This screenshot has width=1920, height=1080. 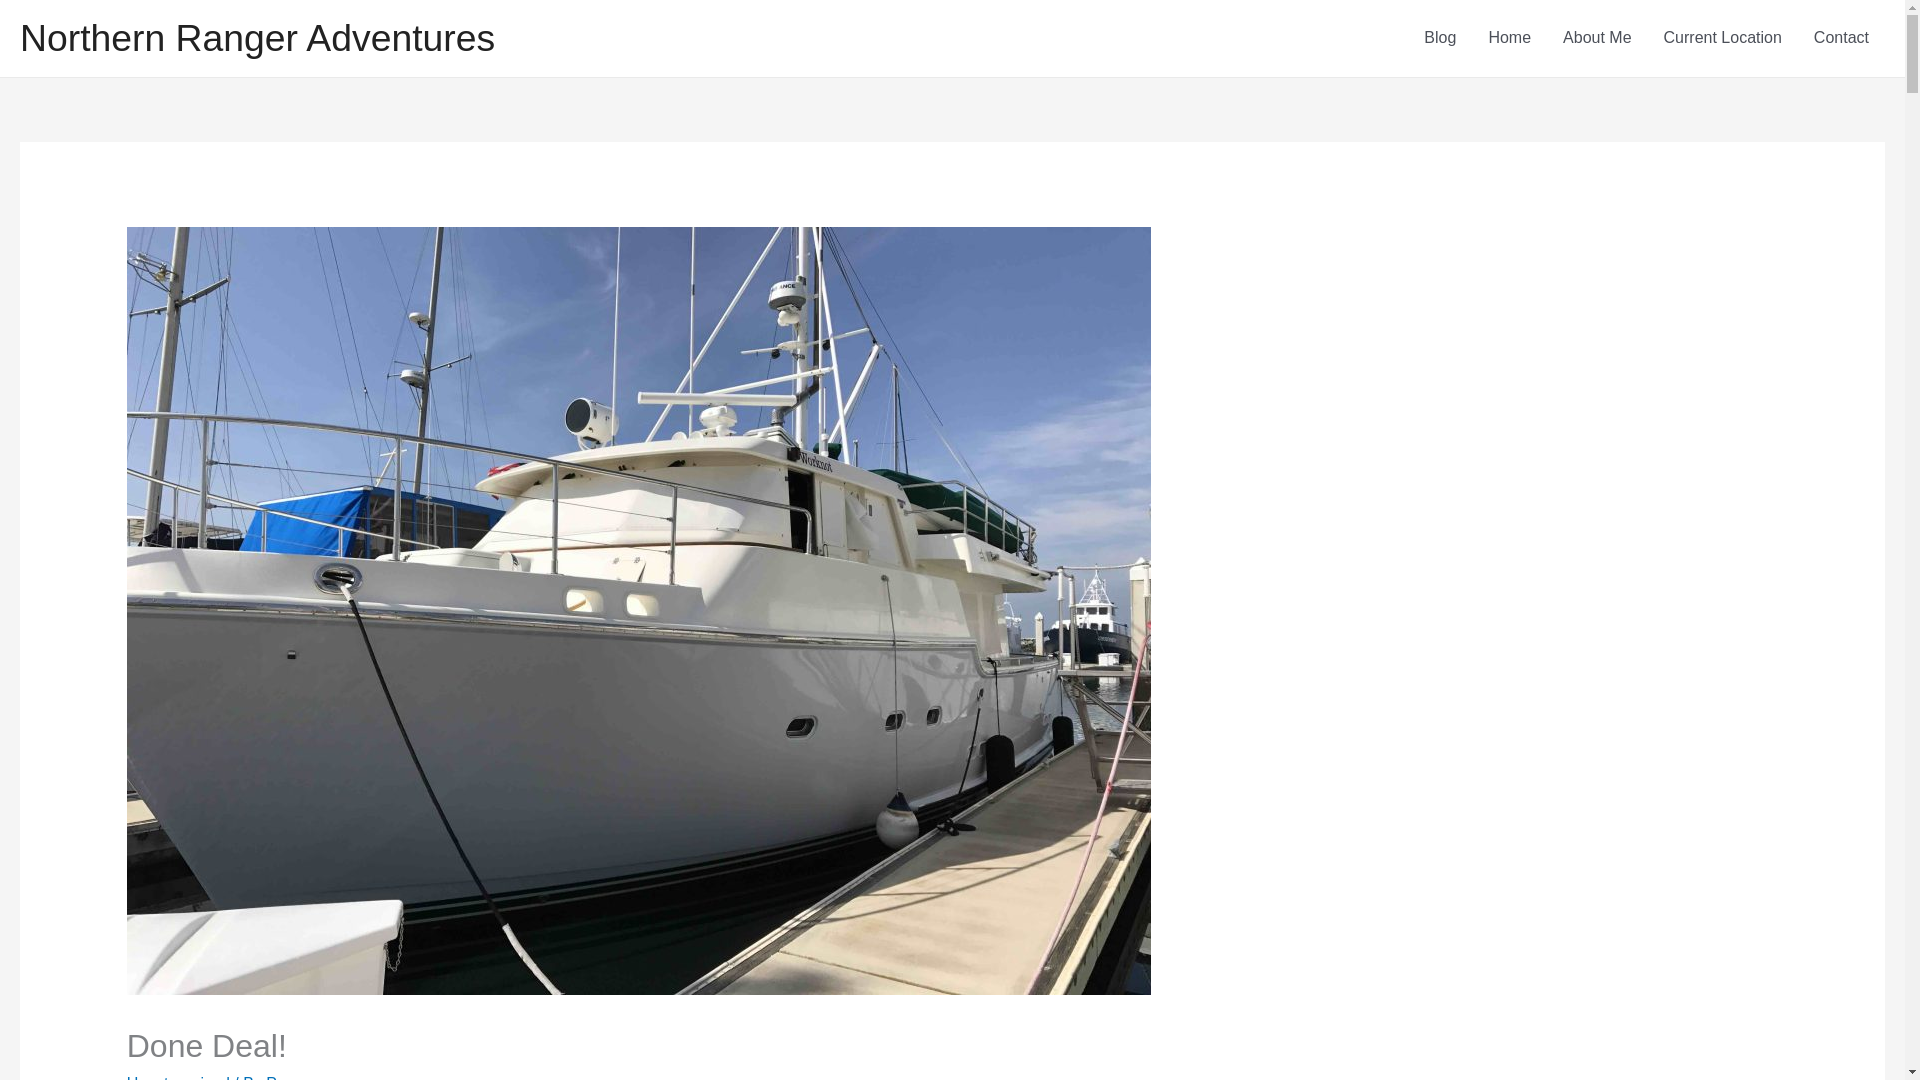 I want to click on View all posts by Penny, so click(x=288, y=1077).